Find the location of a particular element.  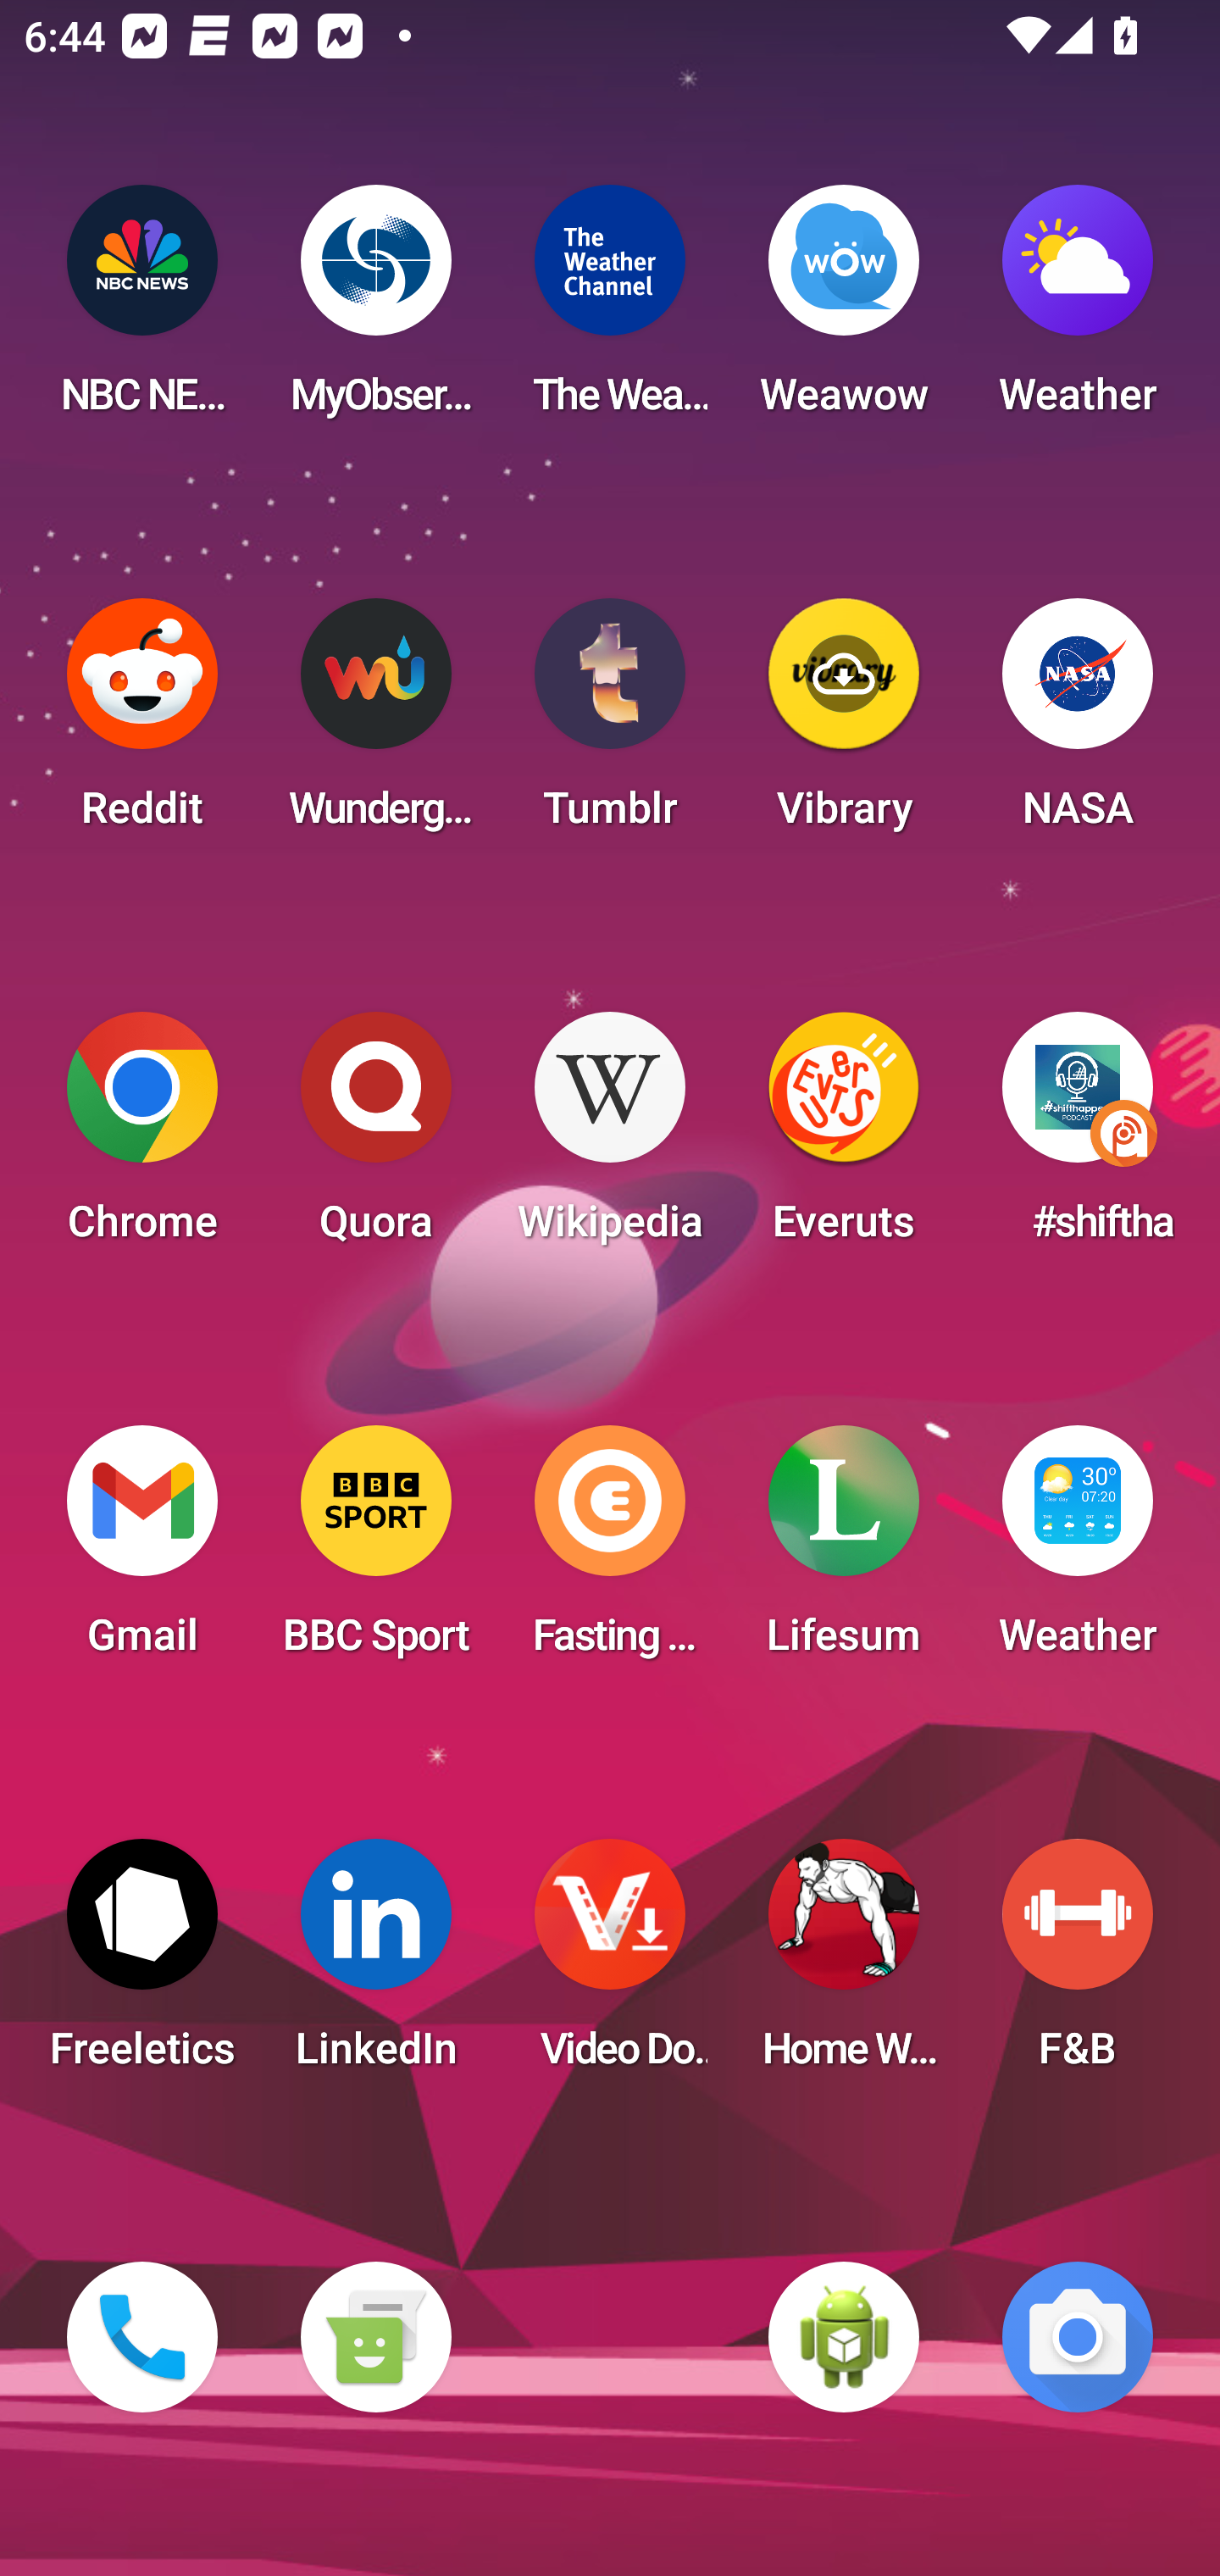

Tumblr is located at coordinates (610, 724).